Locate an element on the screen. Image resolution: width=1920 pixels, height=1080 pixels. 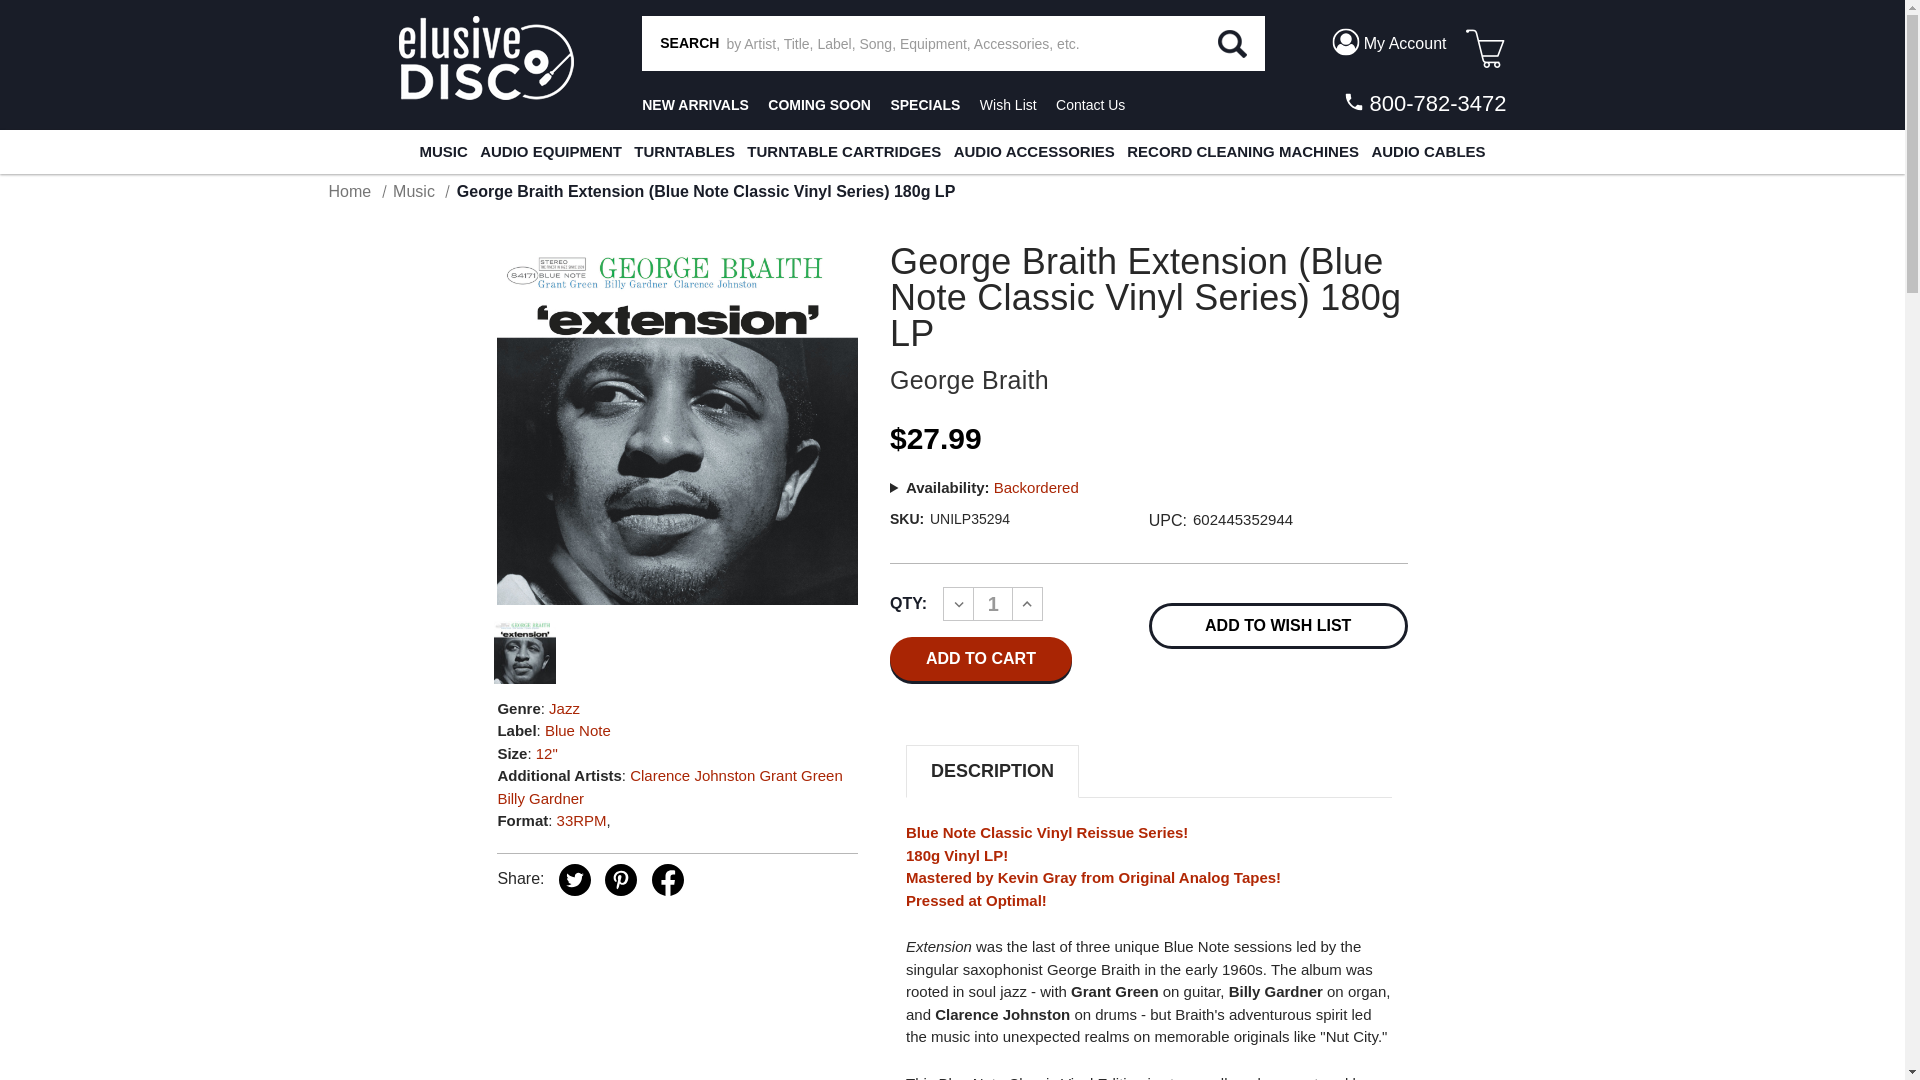
Add to Cart is located at coordinates (980, 659).